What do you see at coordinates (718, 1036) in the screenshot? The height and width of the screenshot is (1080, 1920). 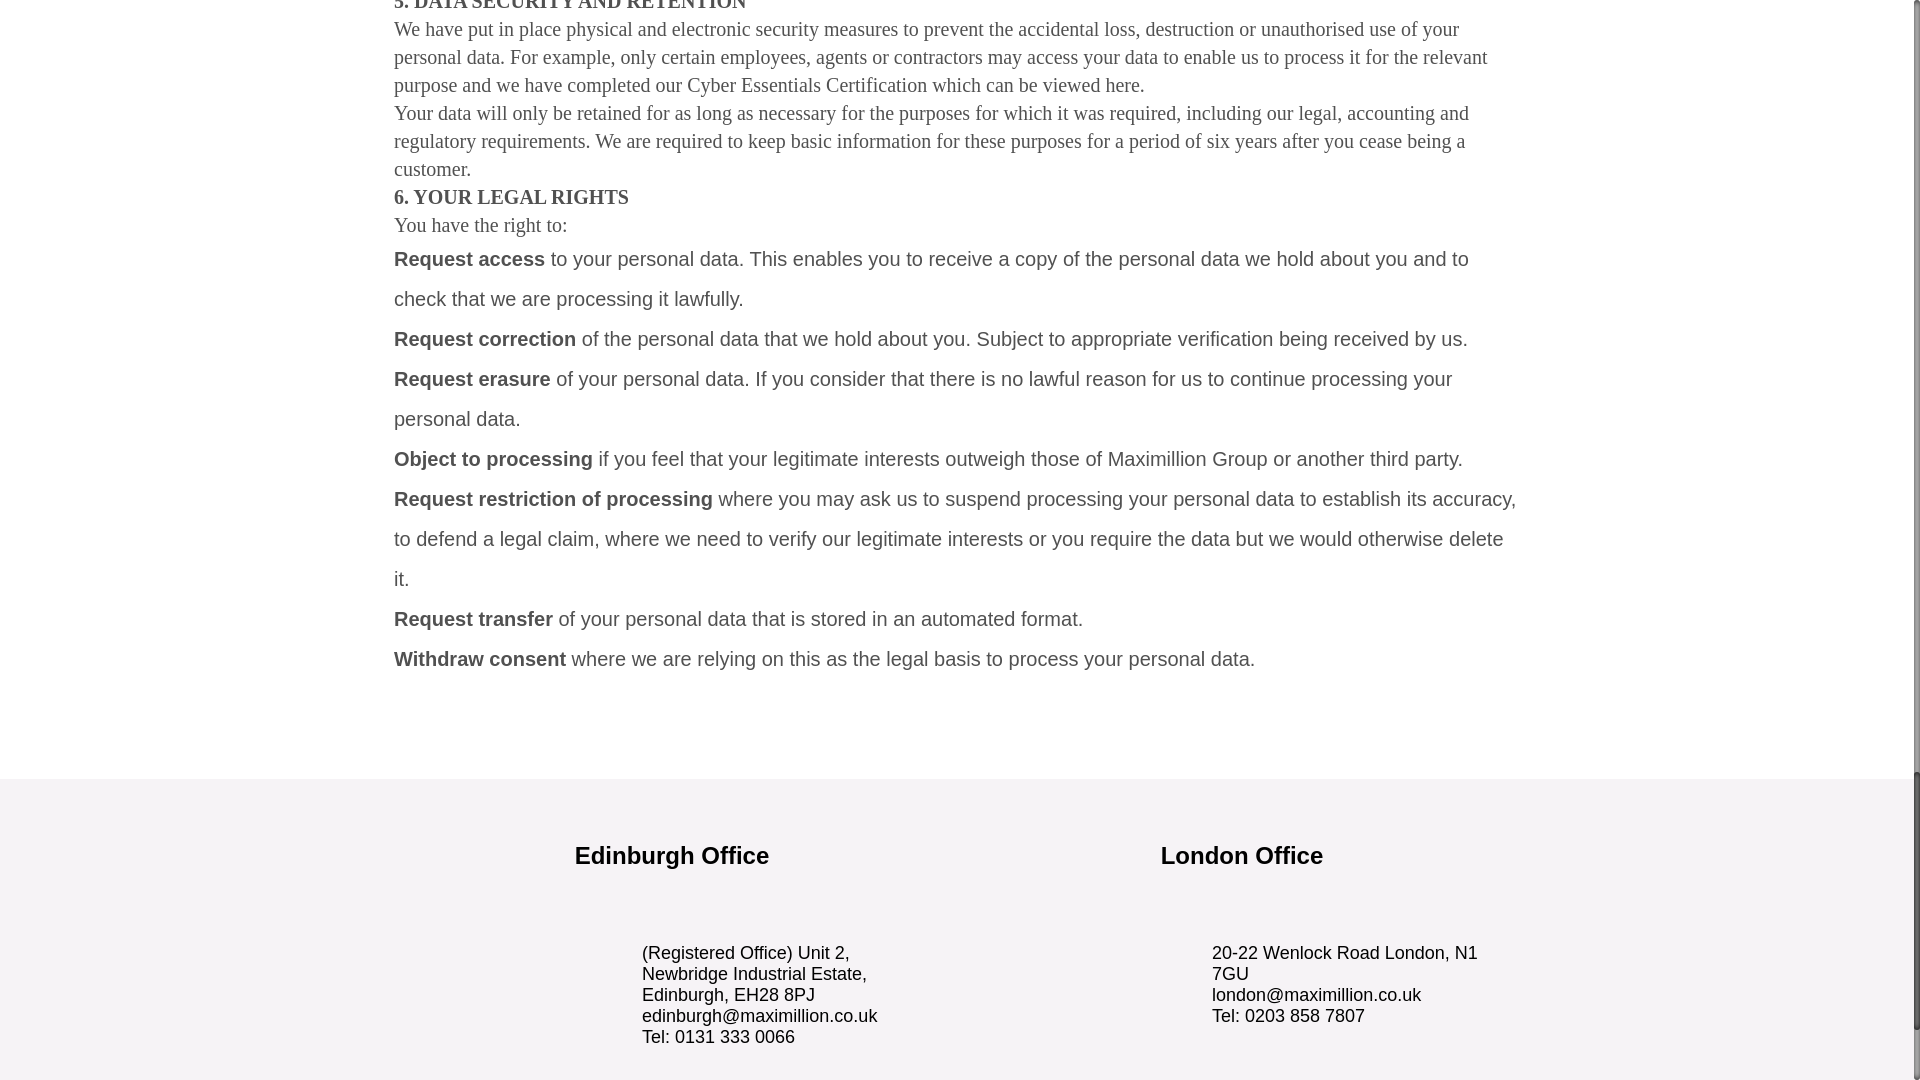 I see `Tel: 0131 333 0066` at bounding box center [718, 1036].